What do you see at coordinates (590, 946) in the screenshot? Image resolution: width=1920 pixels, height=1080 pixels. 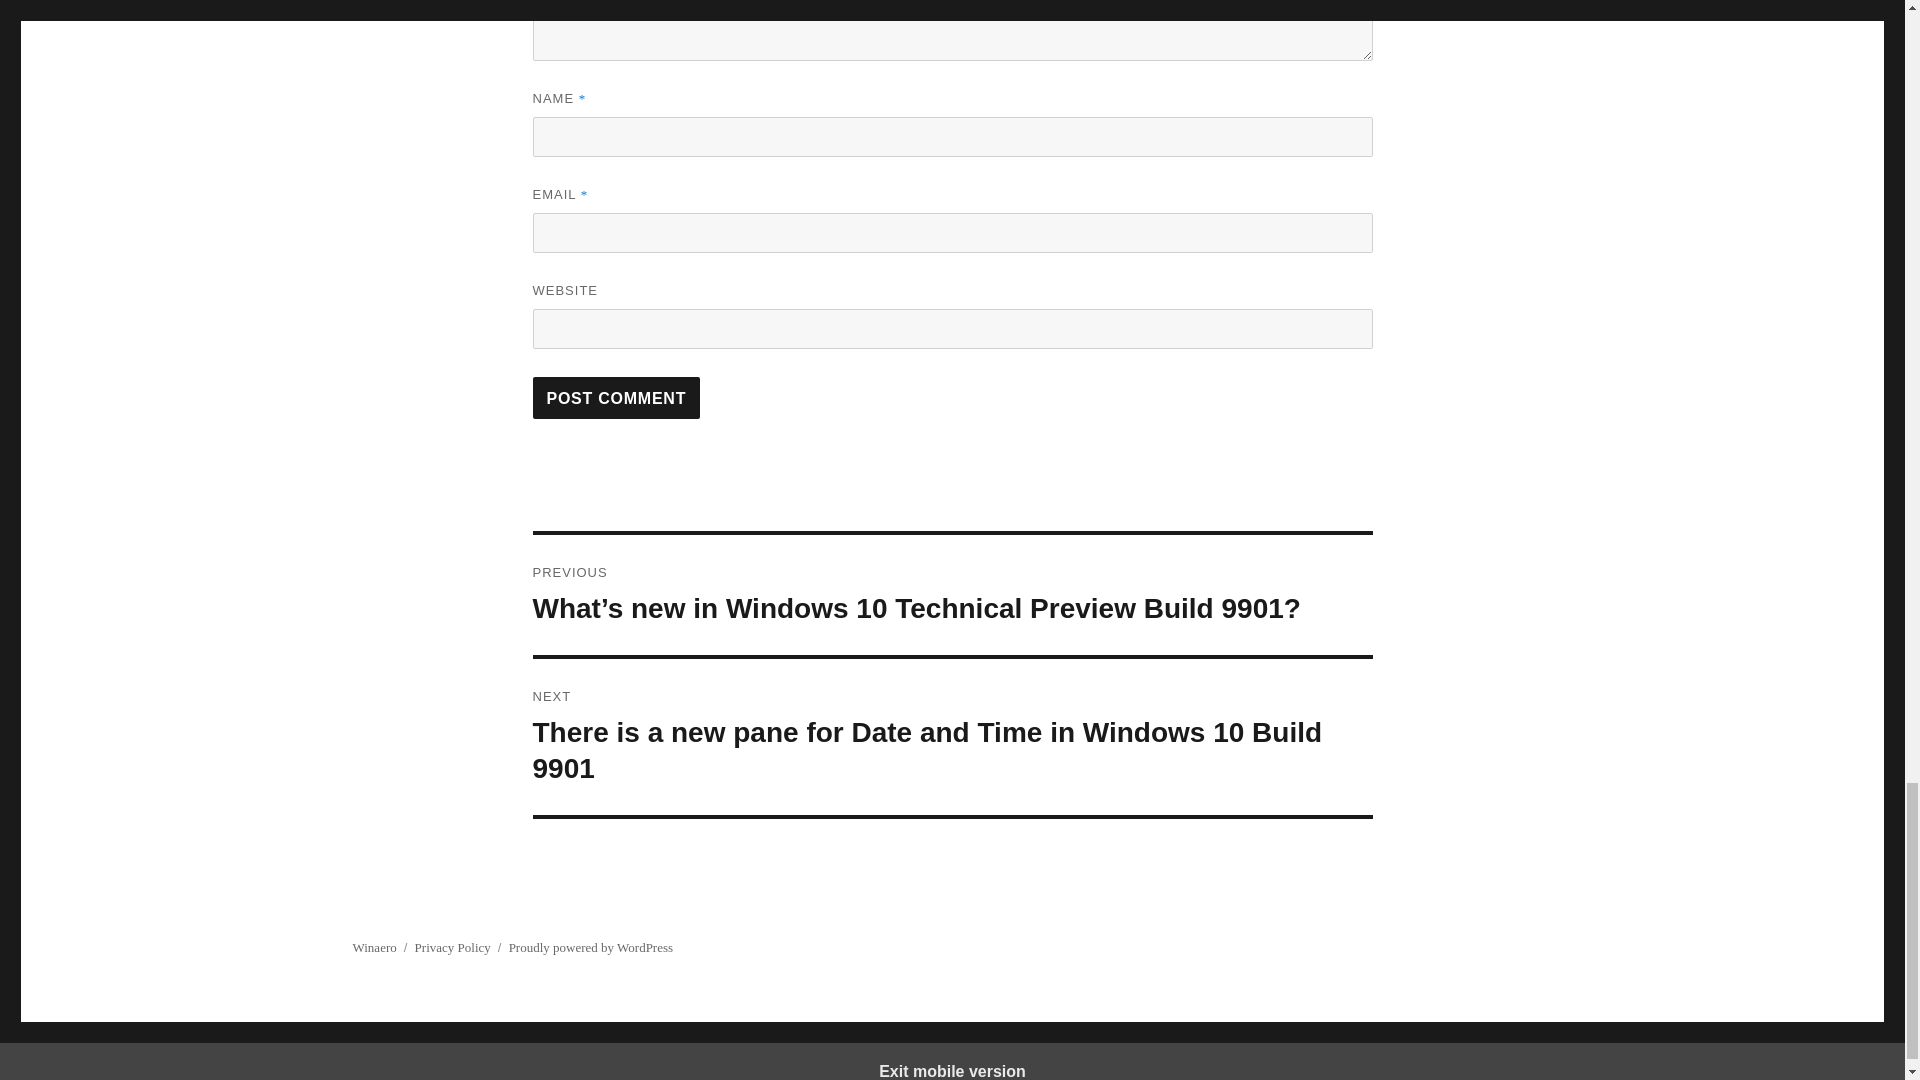 I see `Proudly powered by WordPress` at bounding box center [590, 946].